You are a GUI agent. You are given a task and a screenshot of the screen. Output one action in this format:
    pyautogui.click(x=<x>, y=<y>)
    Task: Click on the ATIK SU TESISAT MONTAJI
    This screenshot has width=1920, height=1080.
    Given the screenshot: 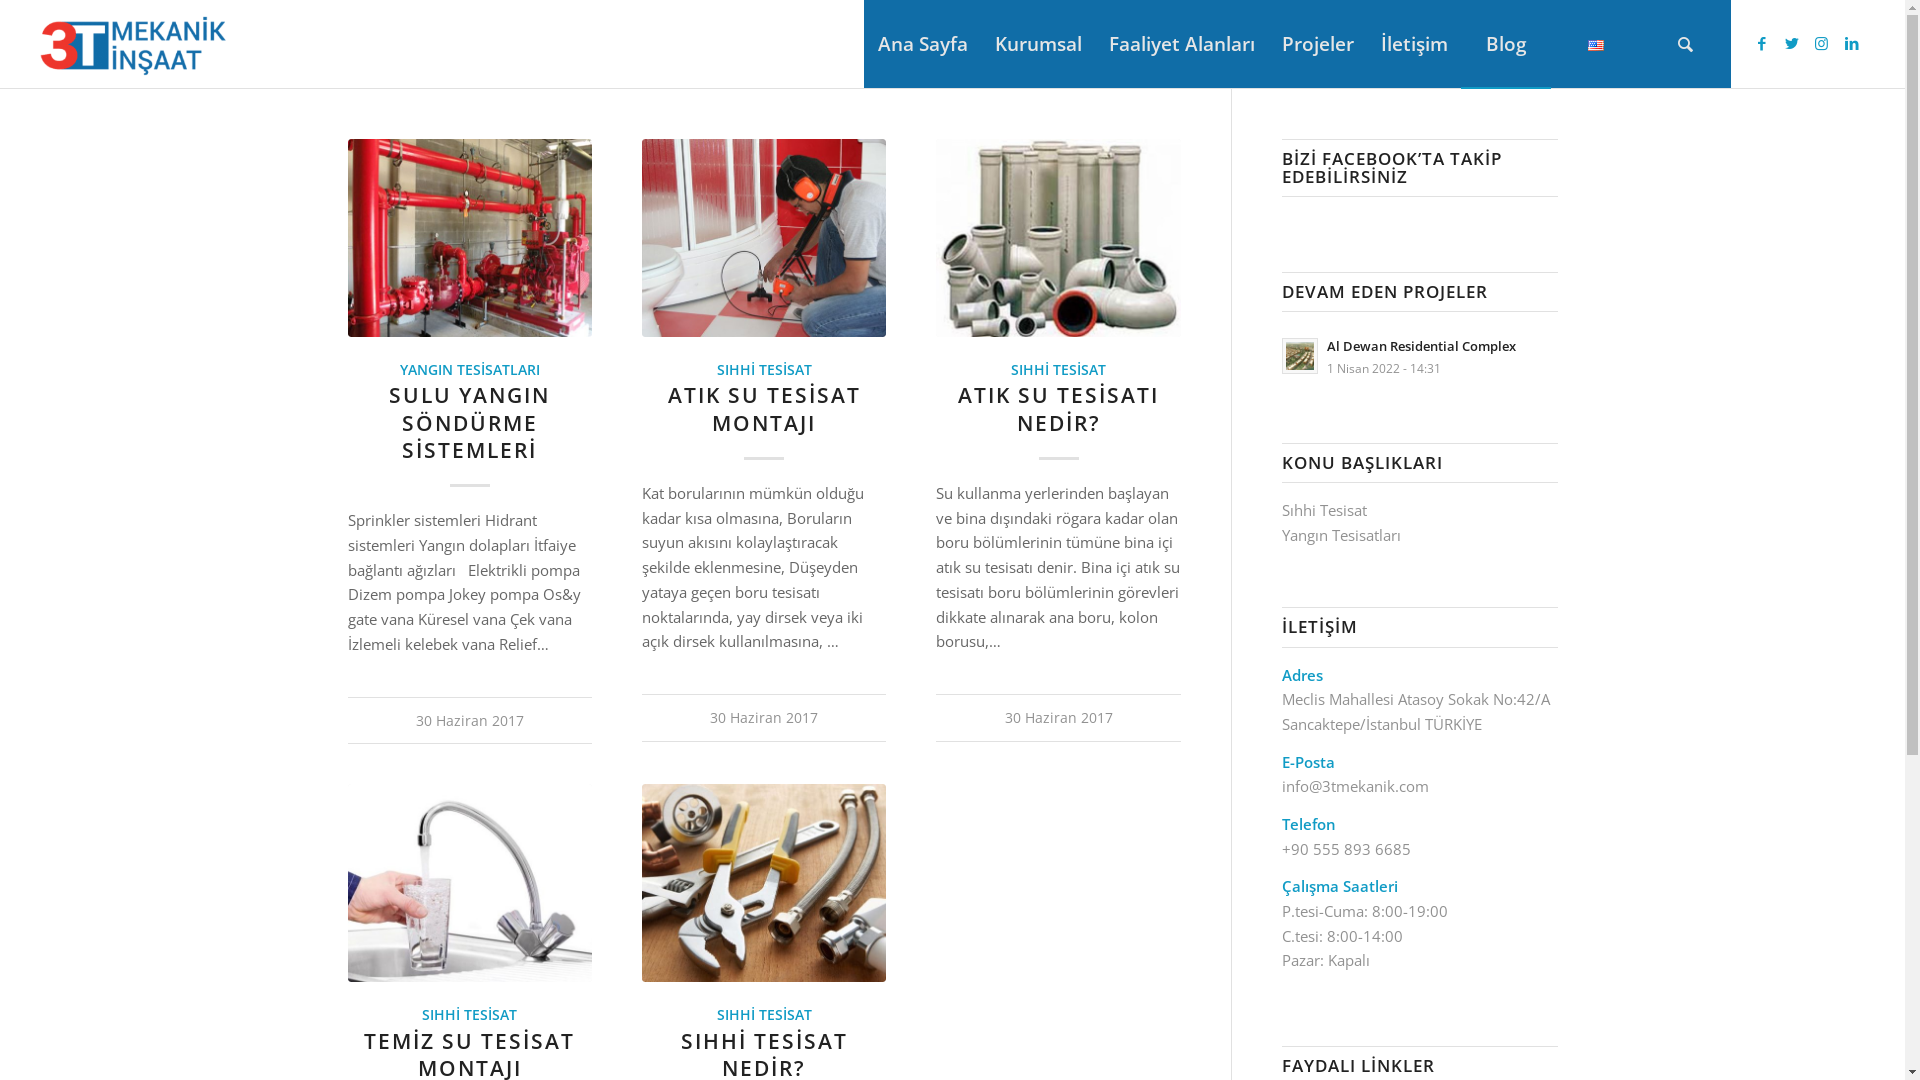 What is the action you would take?
    pyautogui.click(x=764, y=408)
    